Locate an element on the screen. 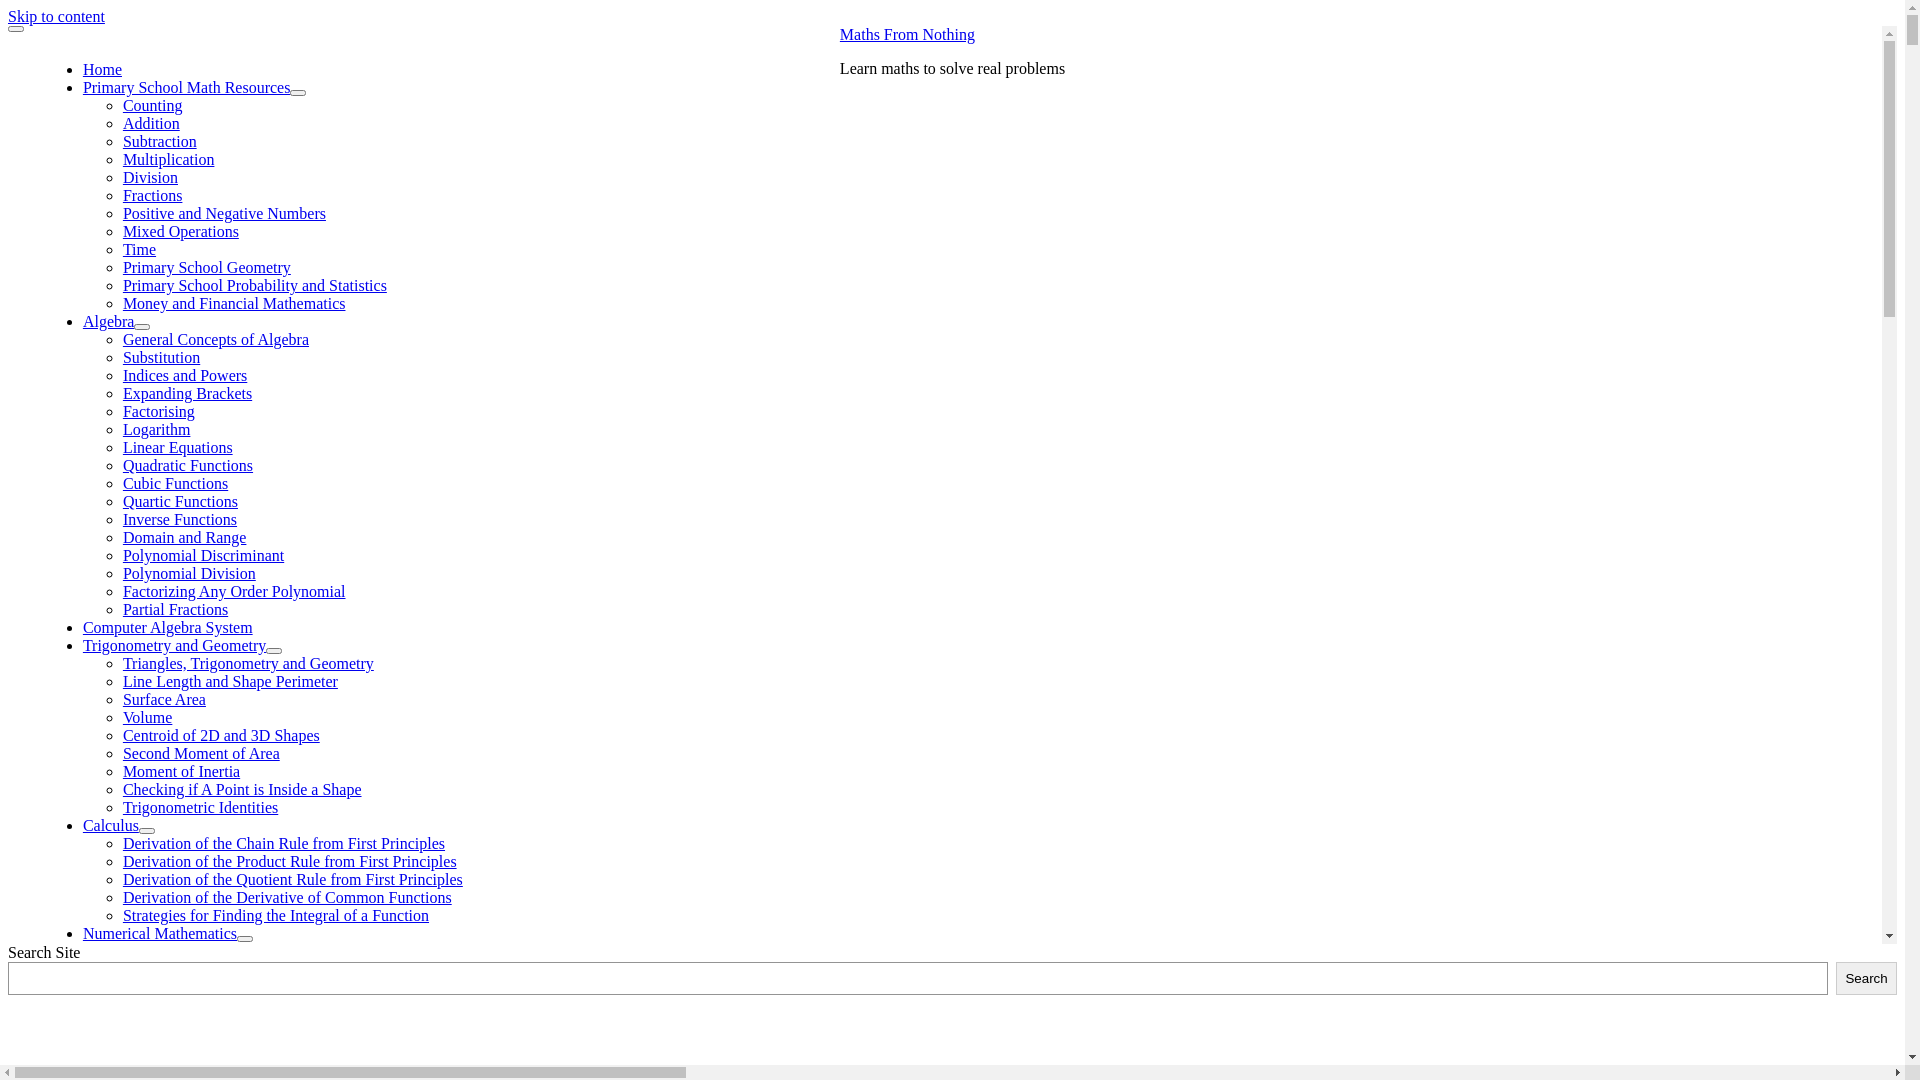  Factorising is located at coordinates (158, 412).